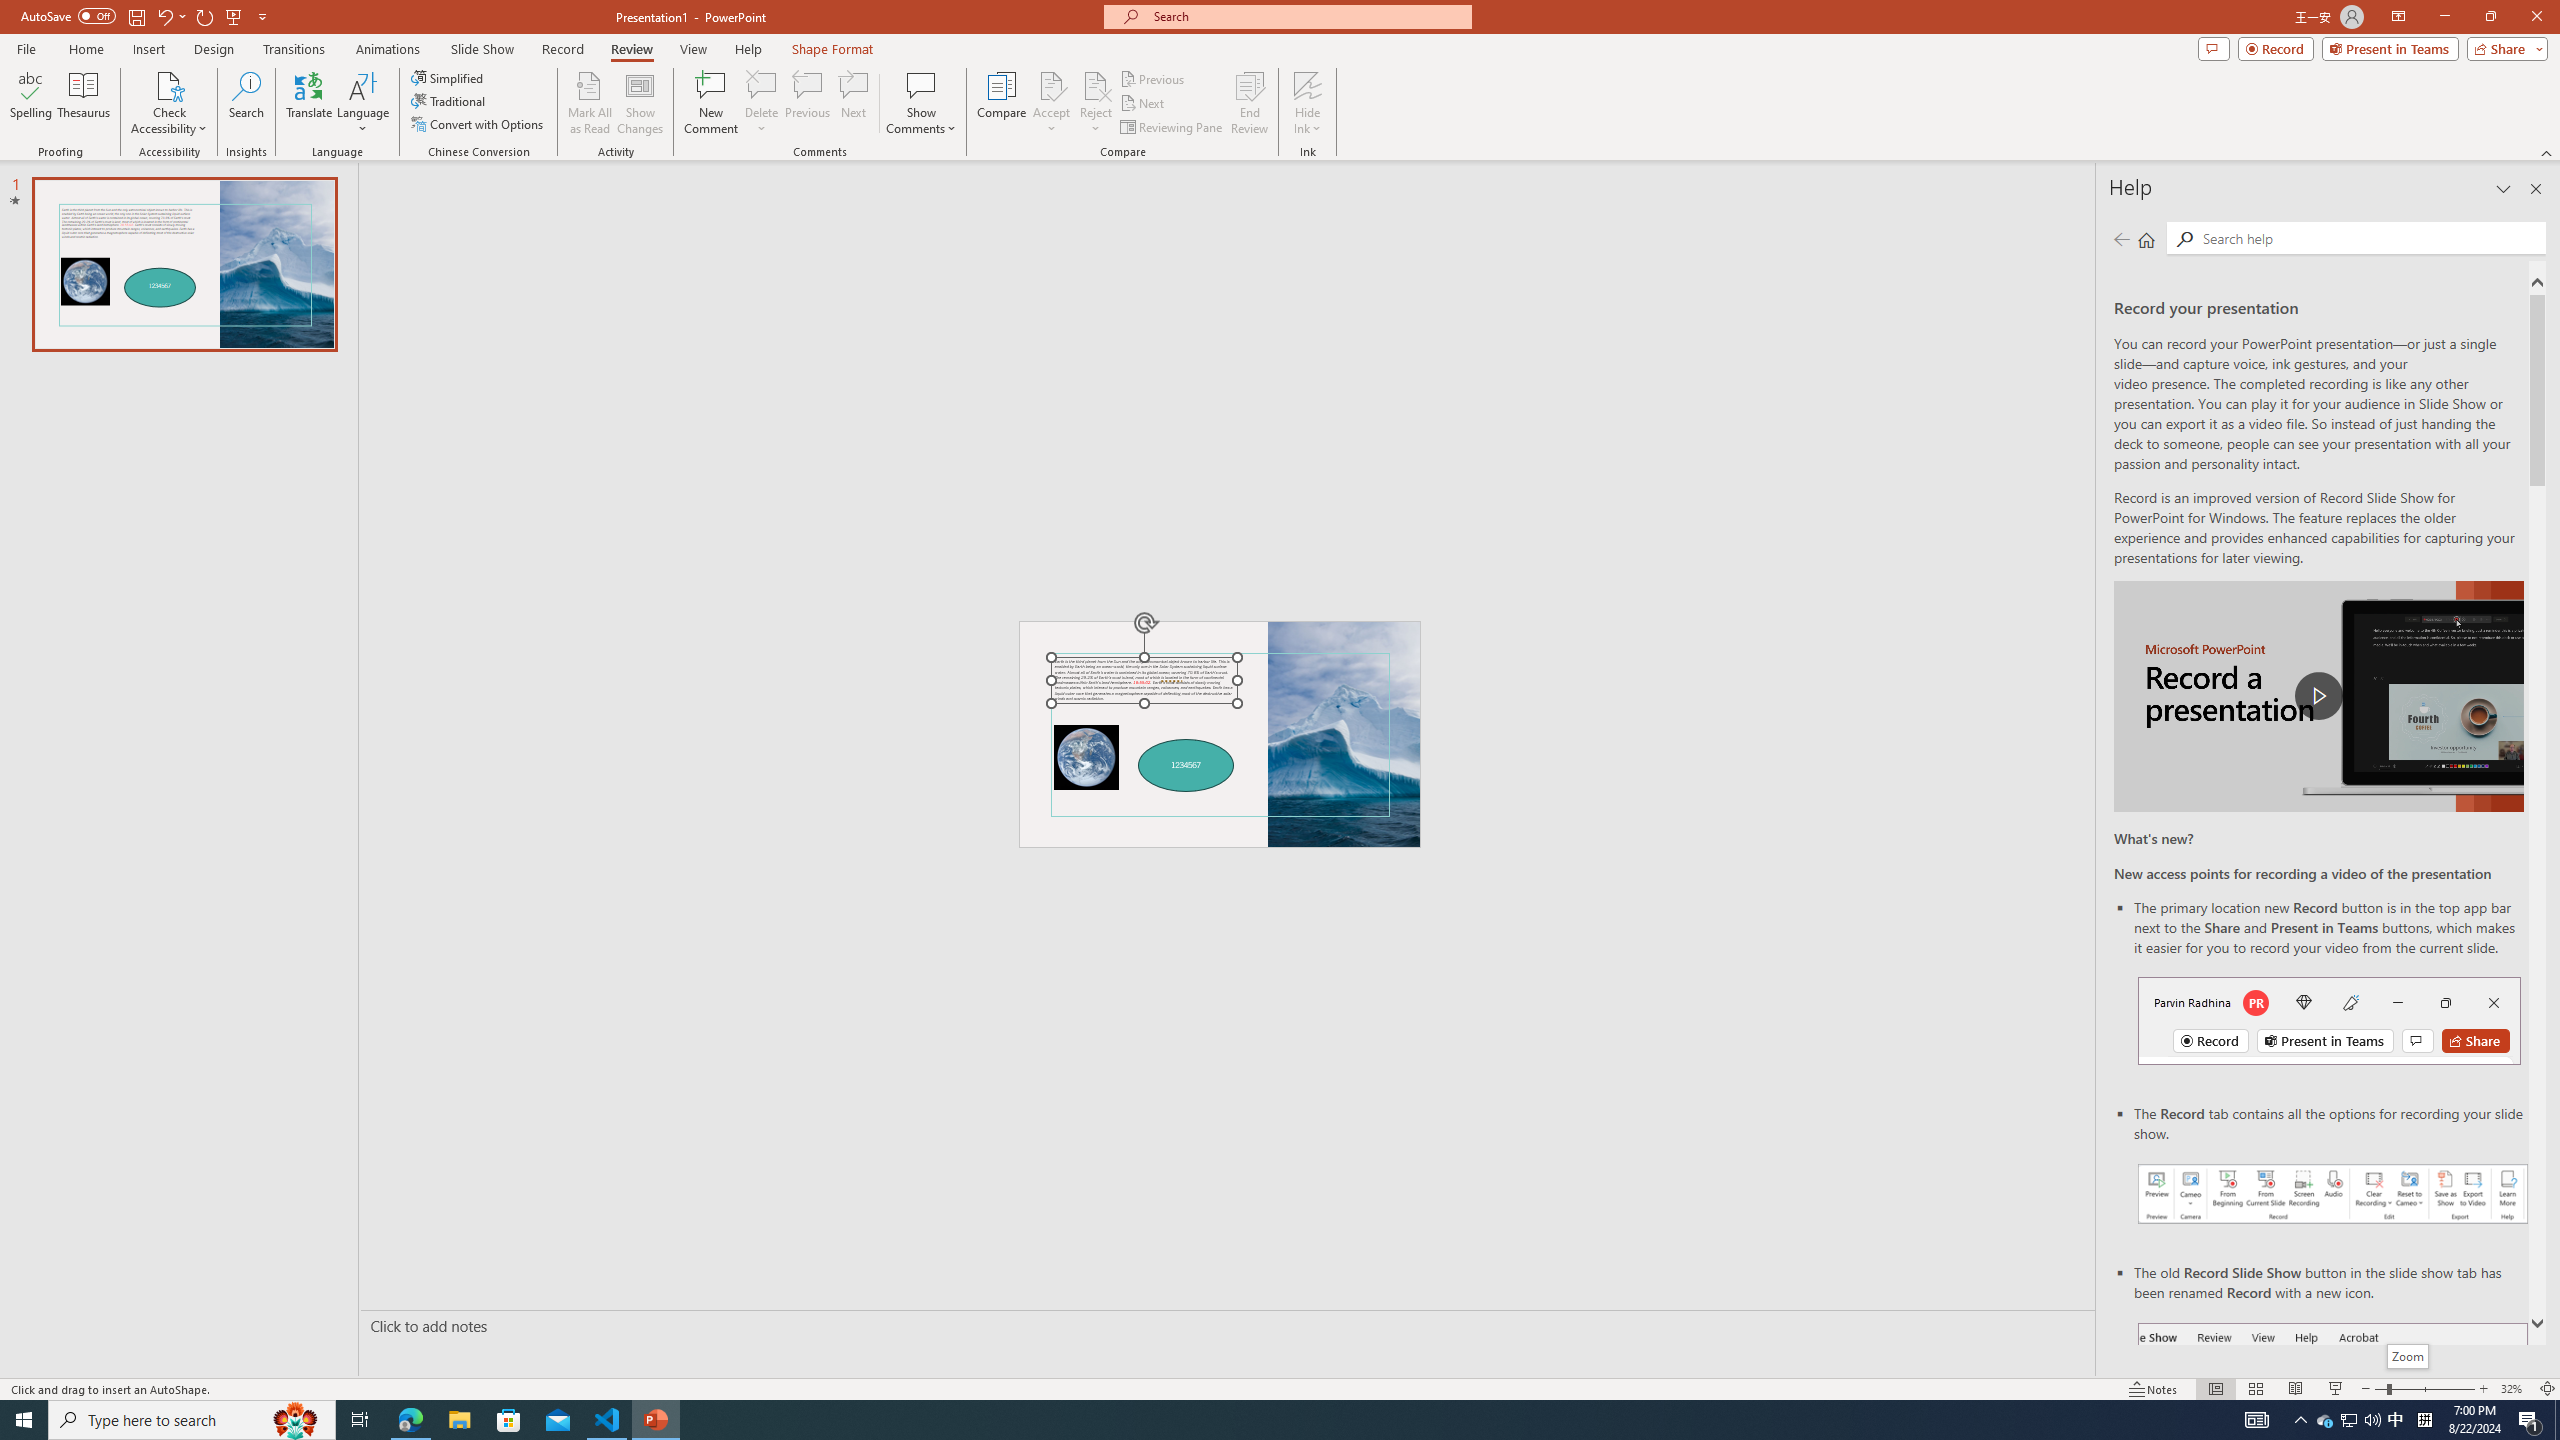 Image resolution: width=2560 pixels, height=1440 pixels. What do you see at coordinates (1052, 103) in the screenshot?
I see `Accept` at bounding box center [1052, 103].